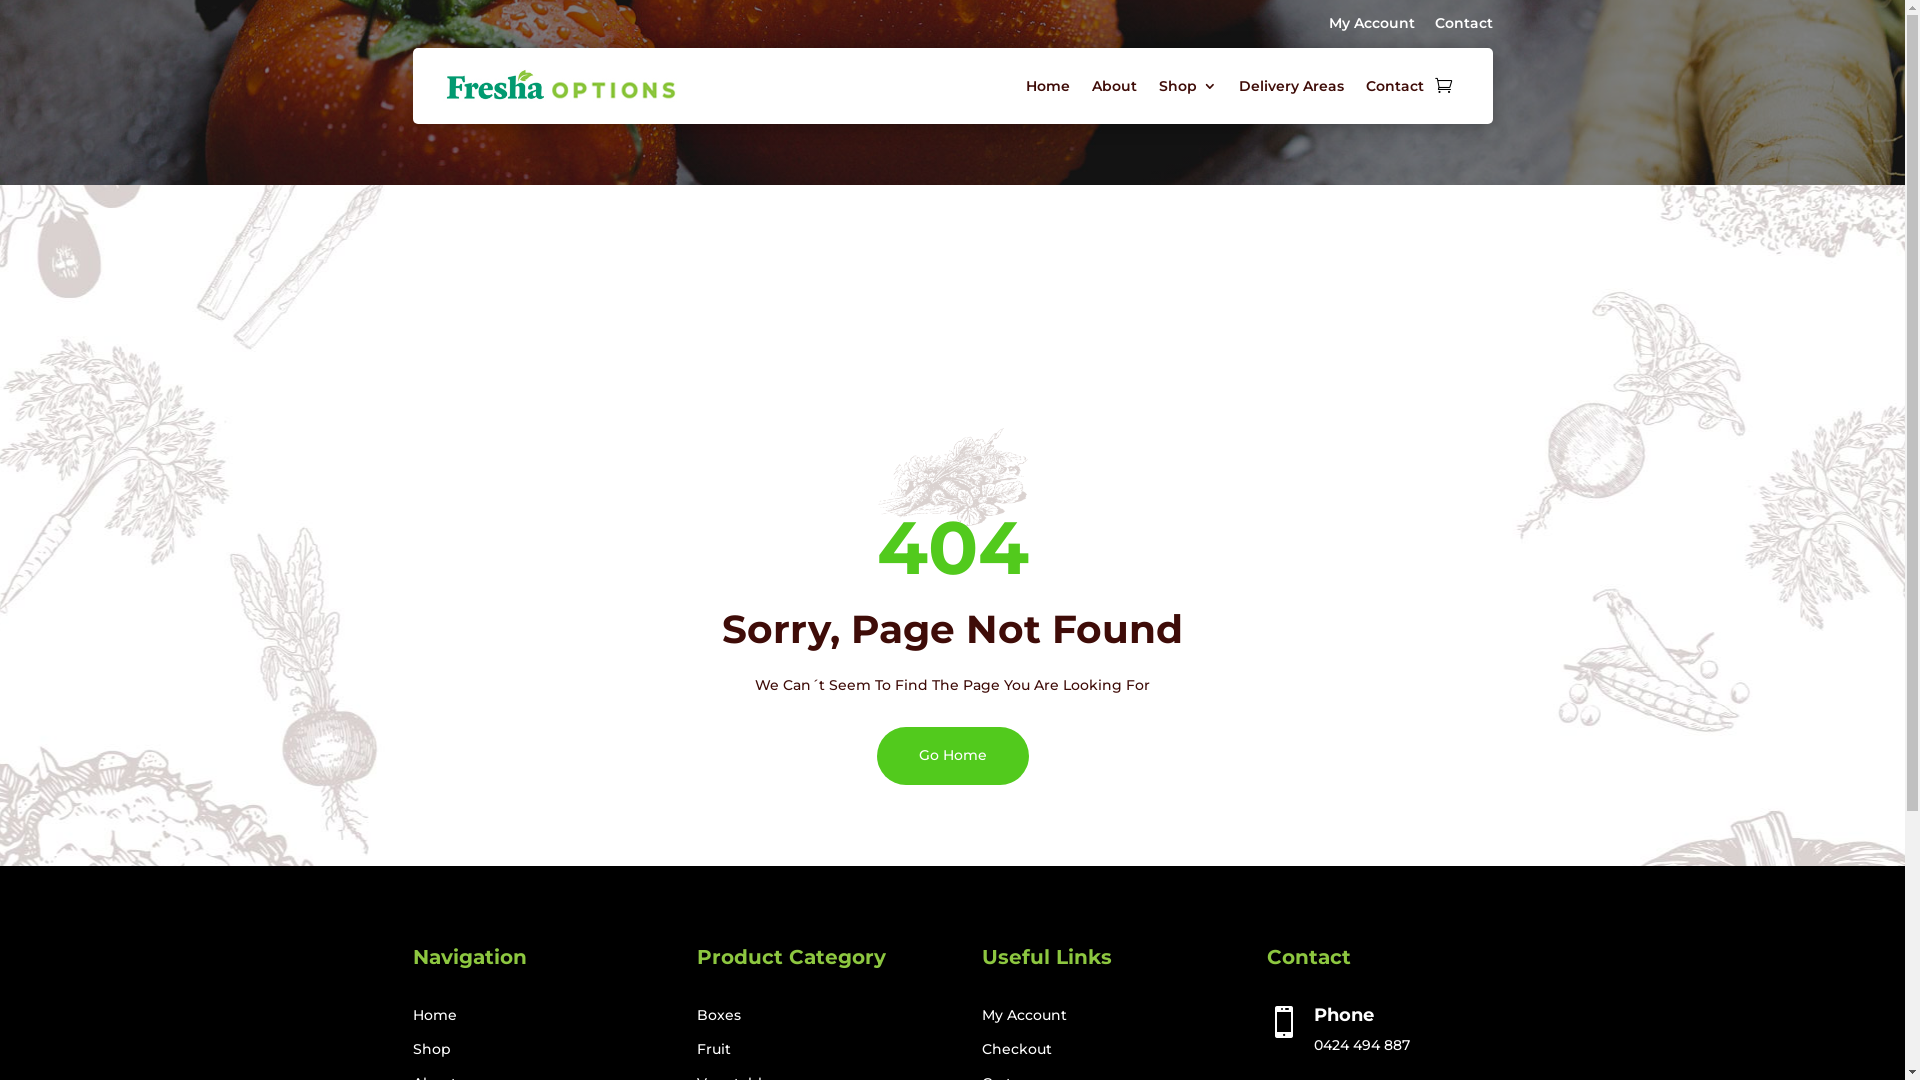  Describe the element at coordinates (1290, 86) in the screenshot. I see `Delivery Areas` at that location.